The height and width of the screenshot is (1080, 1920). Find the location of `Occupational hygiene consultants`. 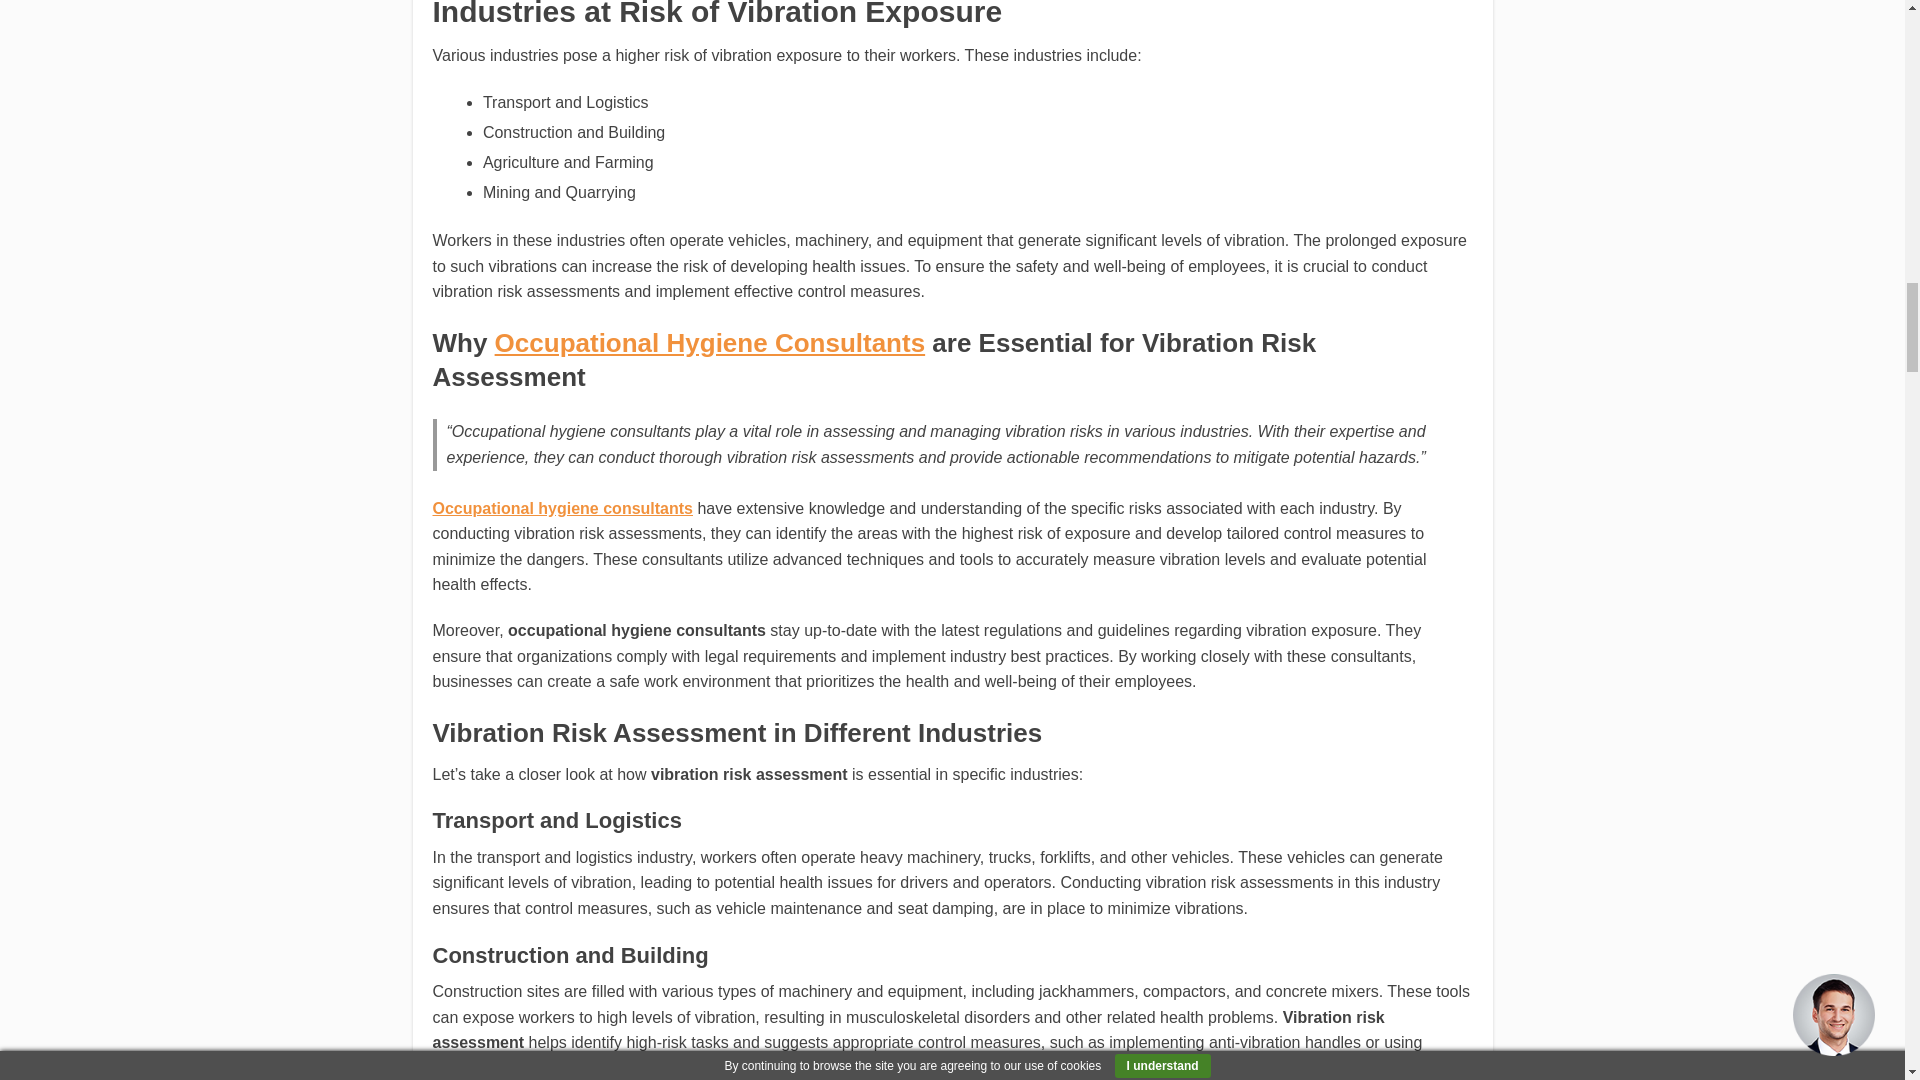

Occupational hygiene consultants is located at coordinates (562, 508).